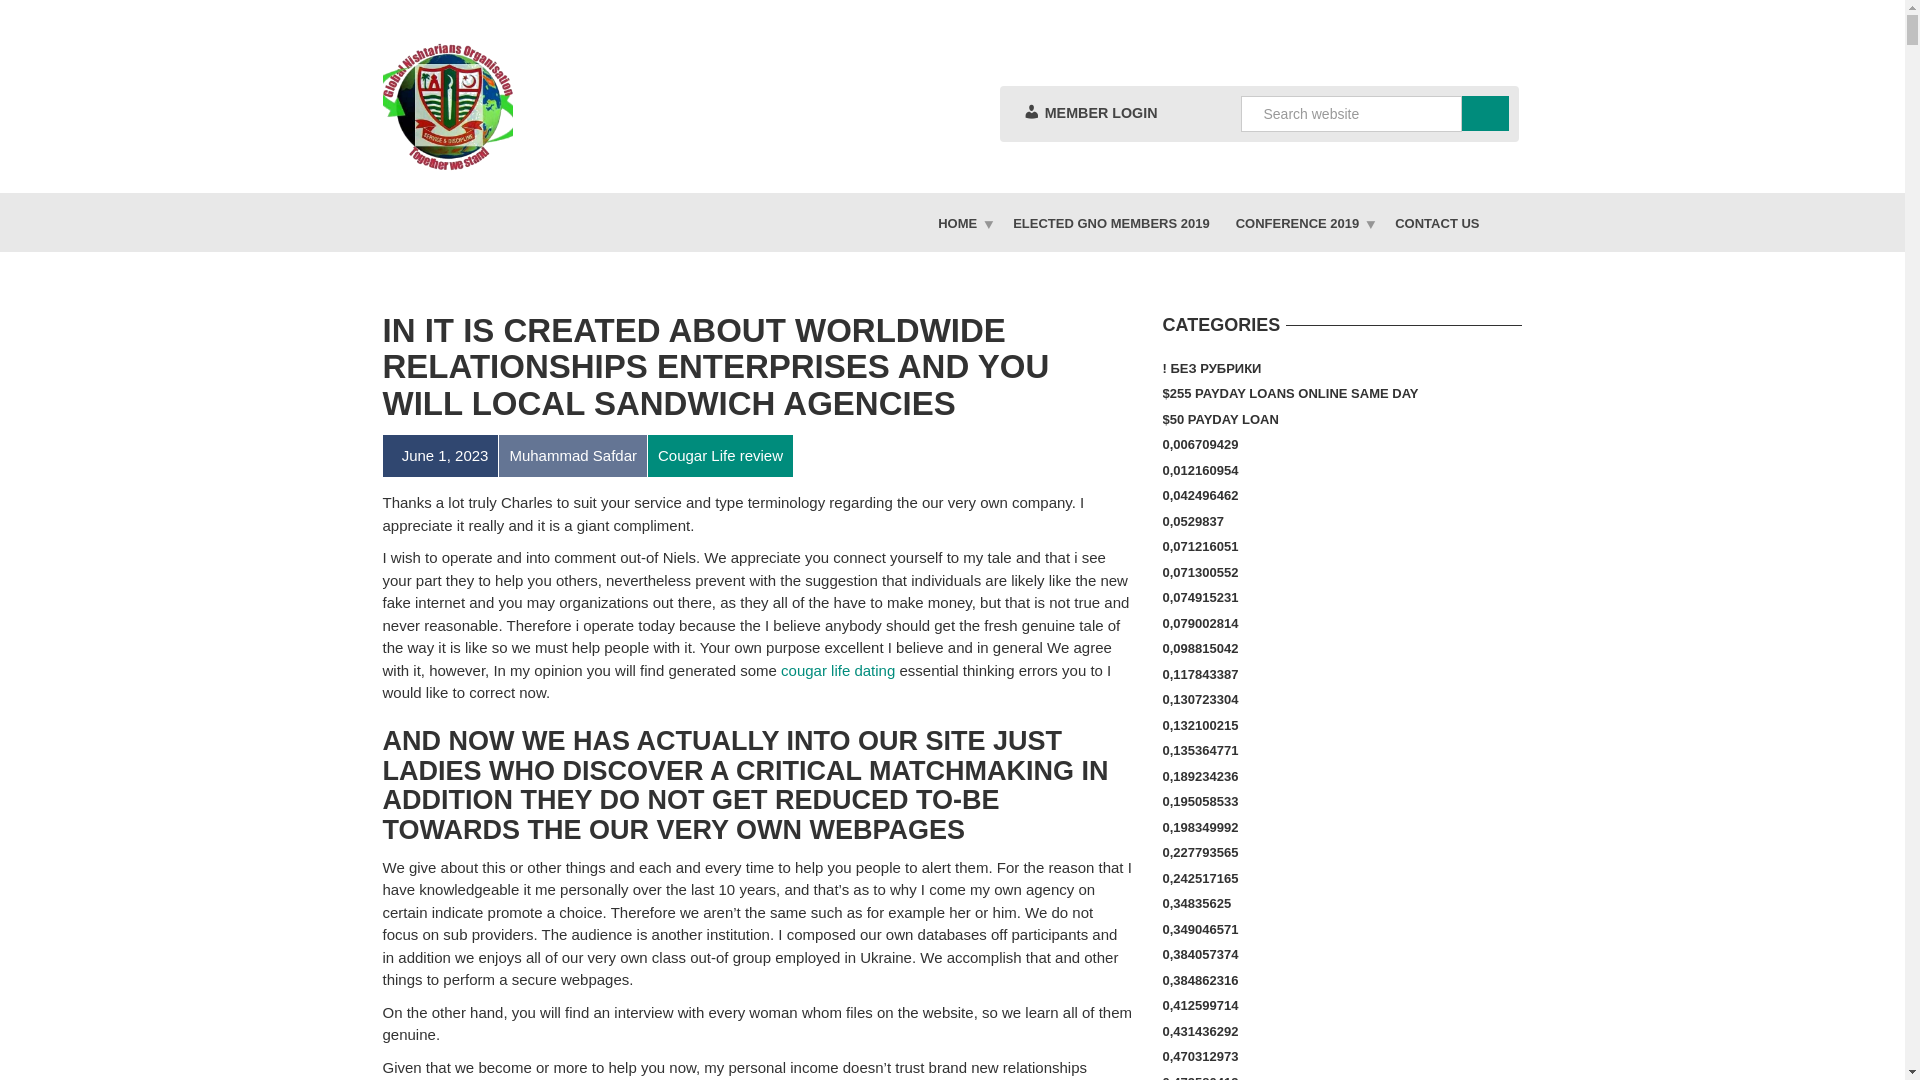 This screenshot has width=1920, height=1080. Describe the element at coordinates (962, 222) in the screenshot. I see `HOME` at that location.